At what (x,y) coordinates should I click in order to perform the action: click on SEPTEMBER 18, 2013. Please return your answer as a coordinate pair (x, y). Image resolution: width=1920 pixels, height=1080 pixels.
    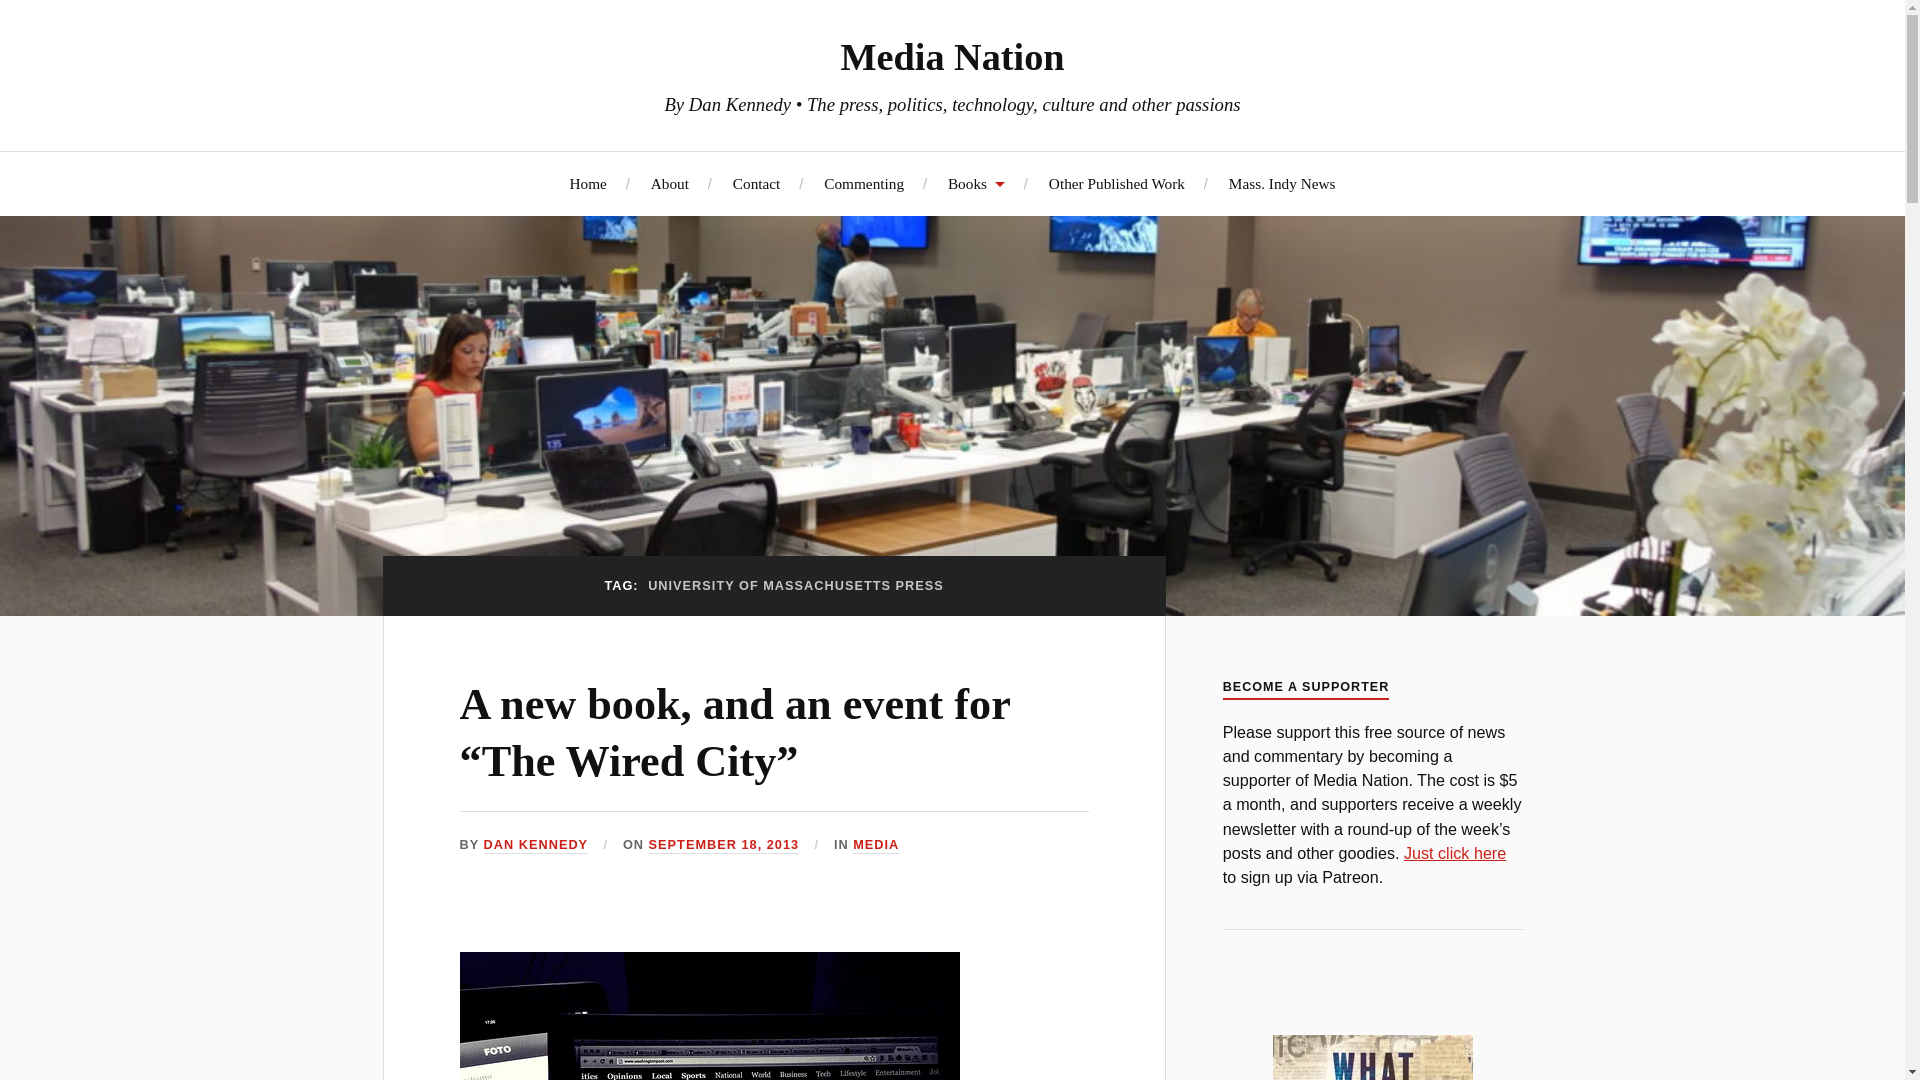
    Looking at the image, I should click on (724, 846).